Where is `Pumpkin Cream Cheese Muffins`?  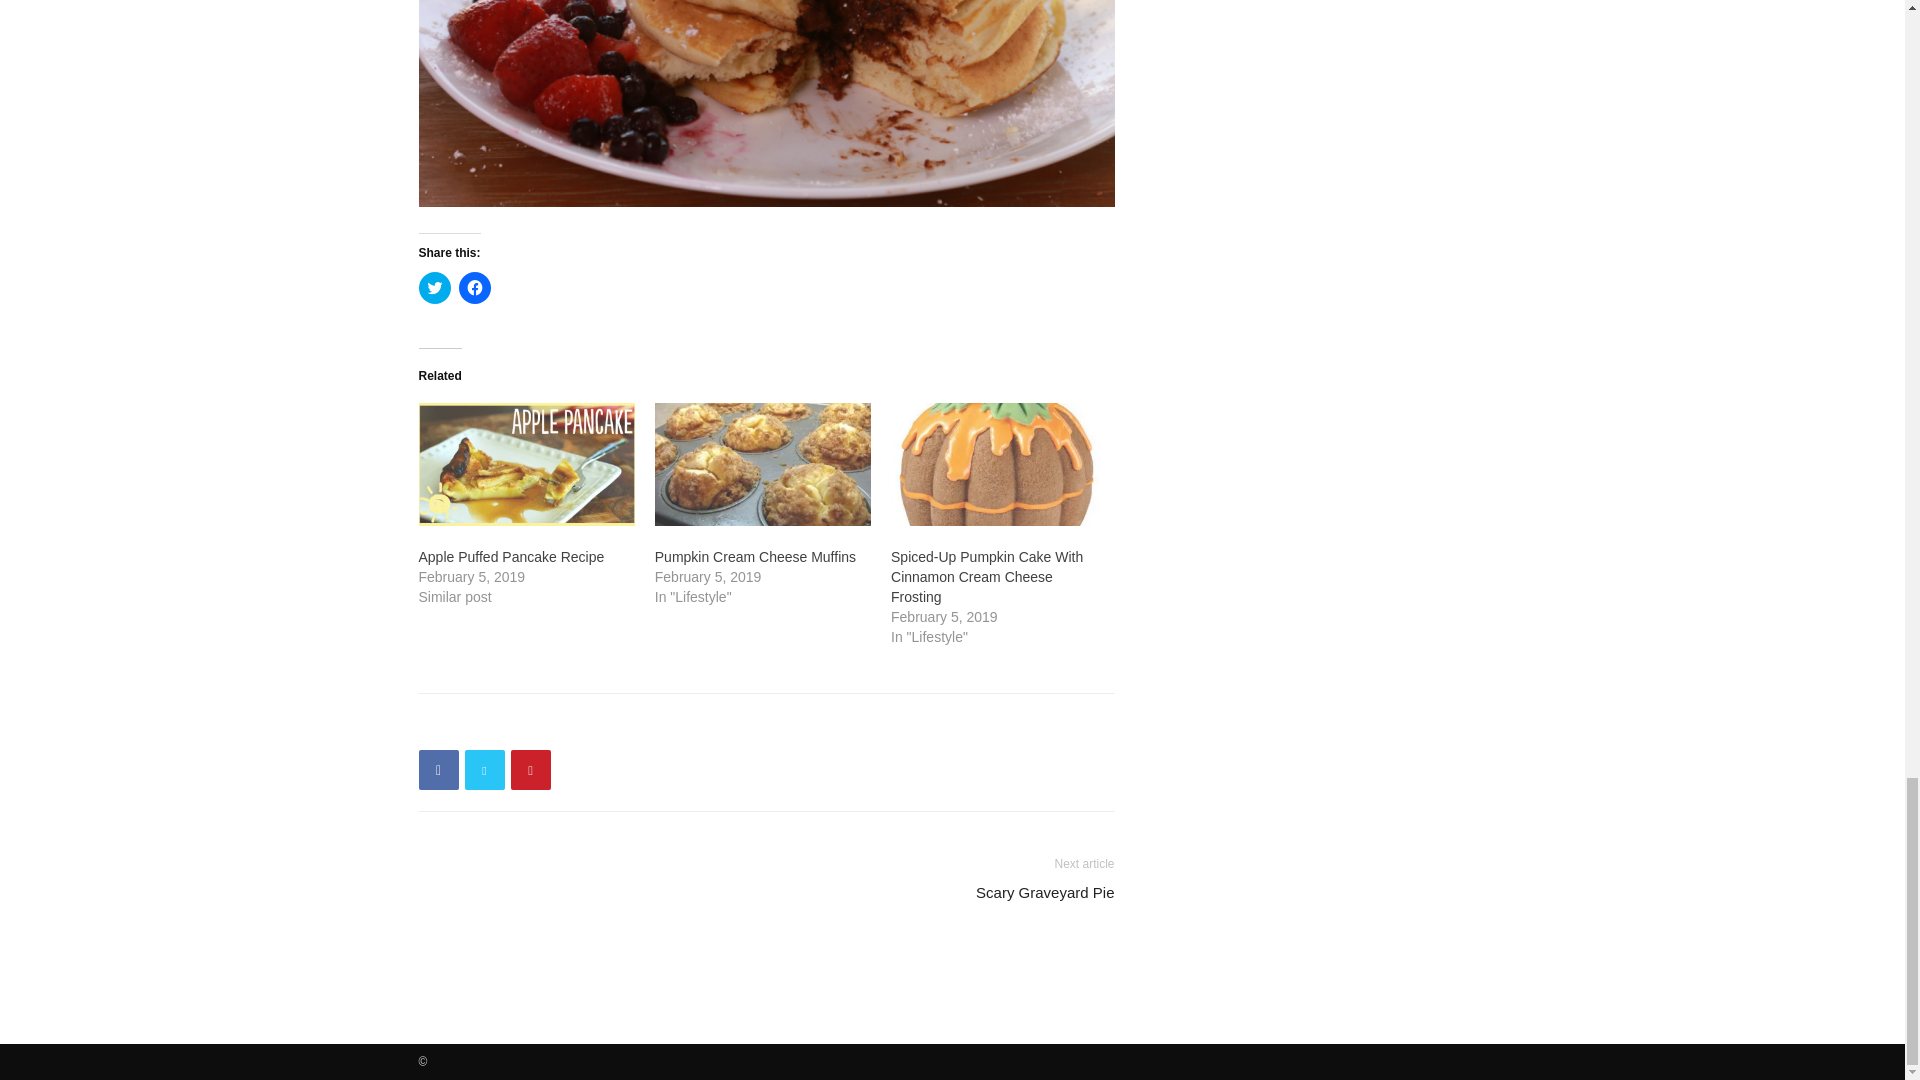 Pumpkin Cream Cheese Muffins is located at coordinates (762, 464).